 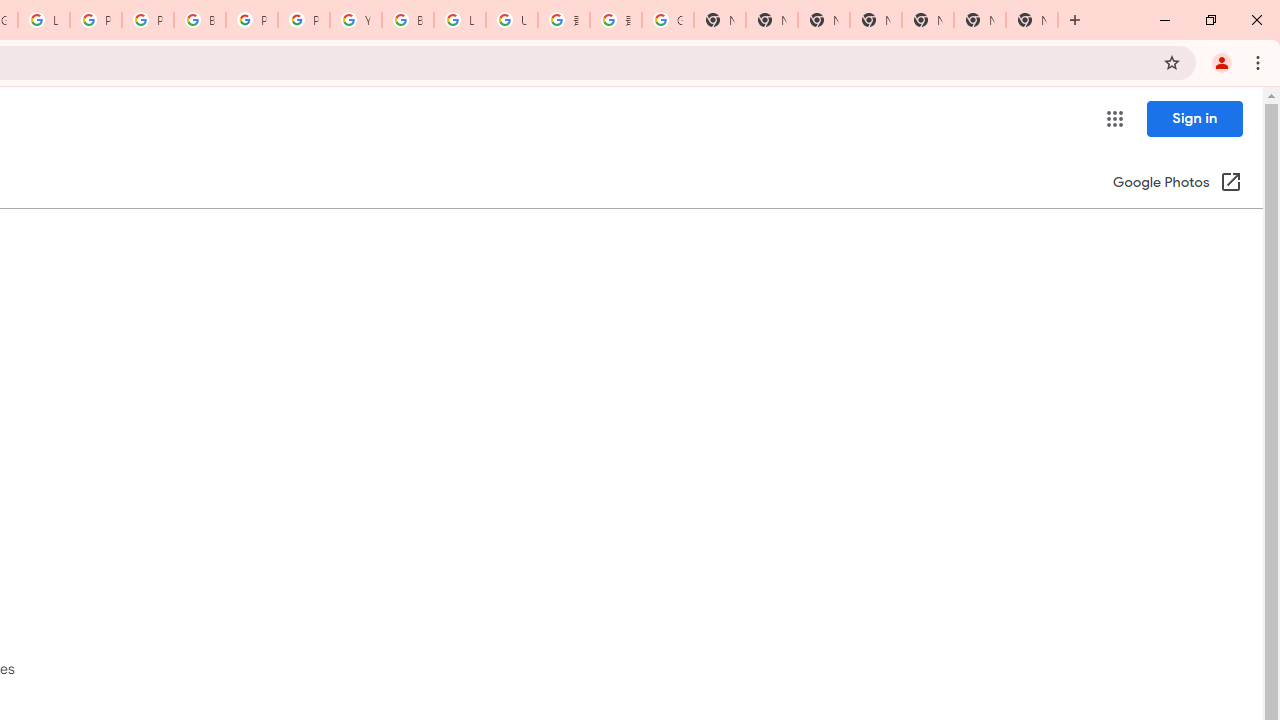 What do you see at coordinates (356, 20) in the screenshot?
I see `YouTube` at bounding box center [356, 20].